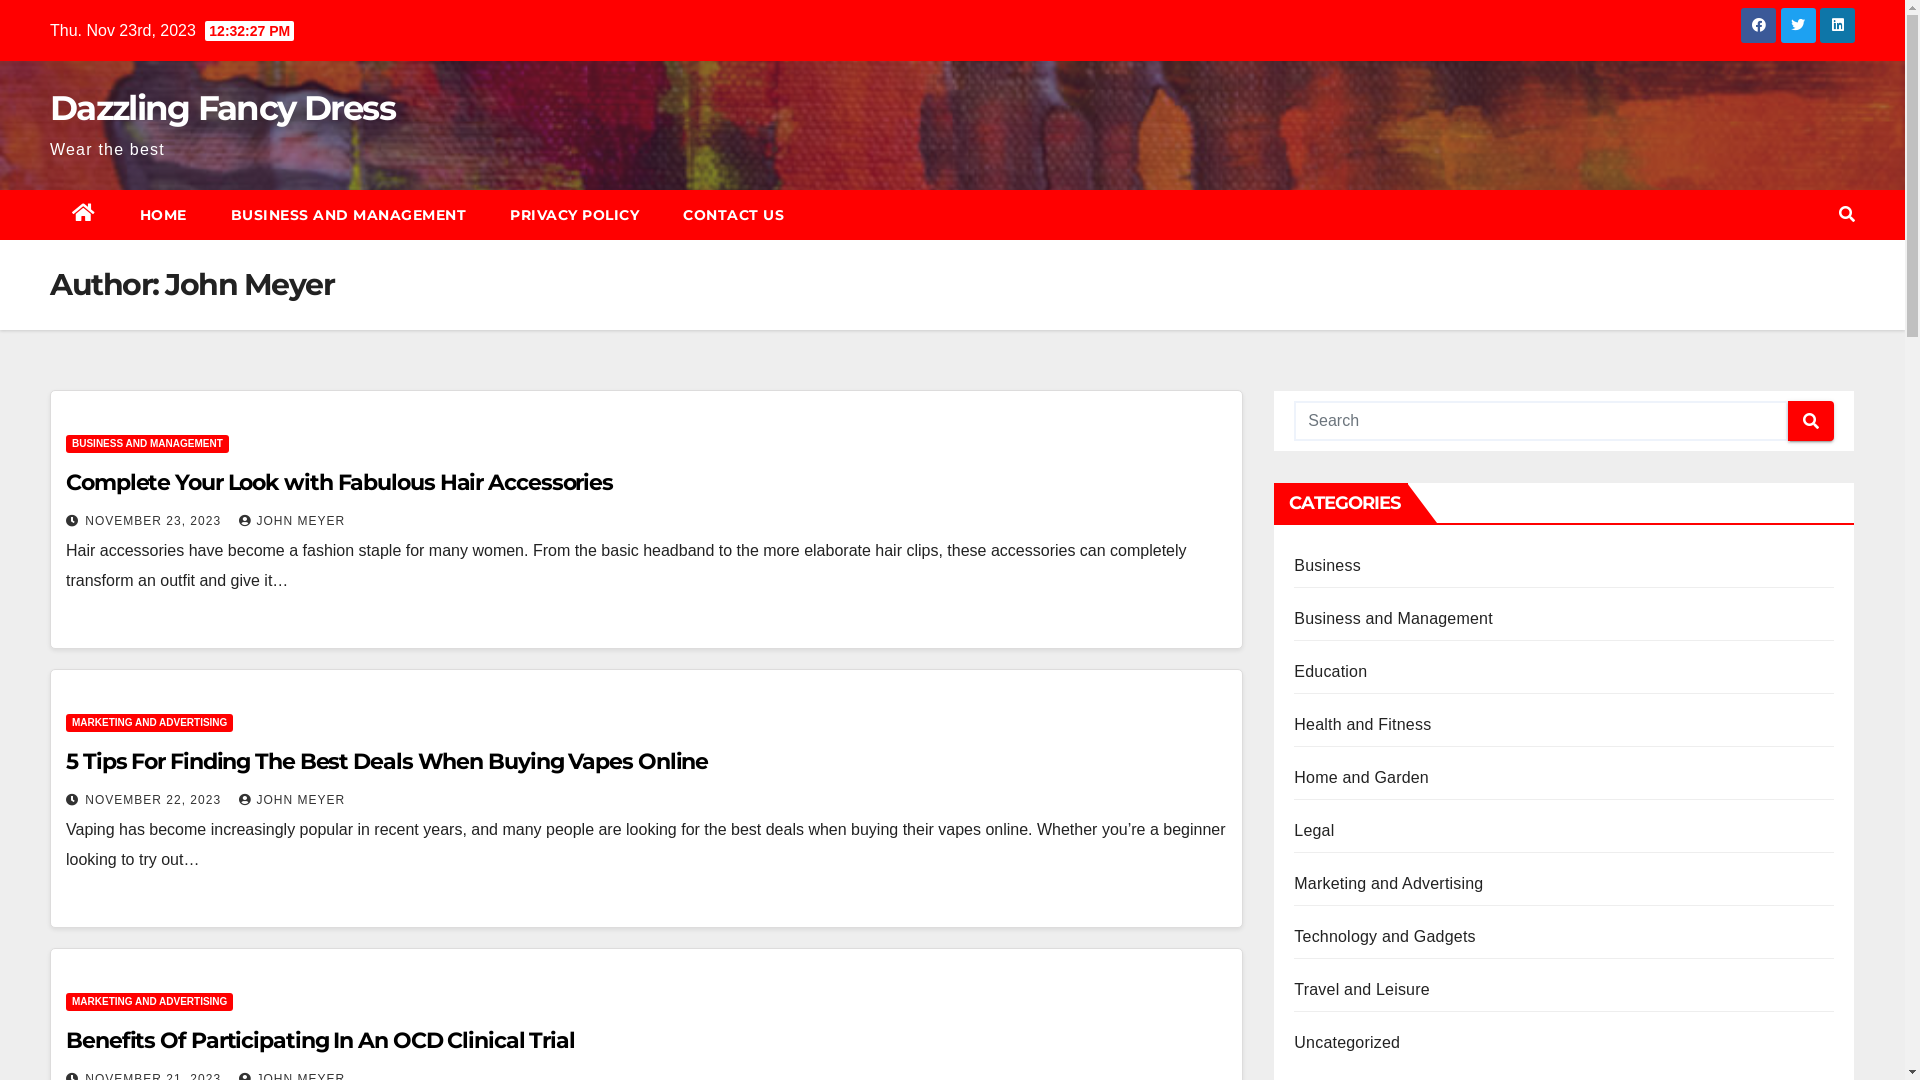 This screenshot has height=1080, width=1920. I want to click on BUSINESS AND MANAGEMENT, so click(348, 215).